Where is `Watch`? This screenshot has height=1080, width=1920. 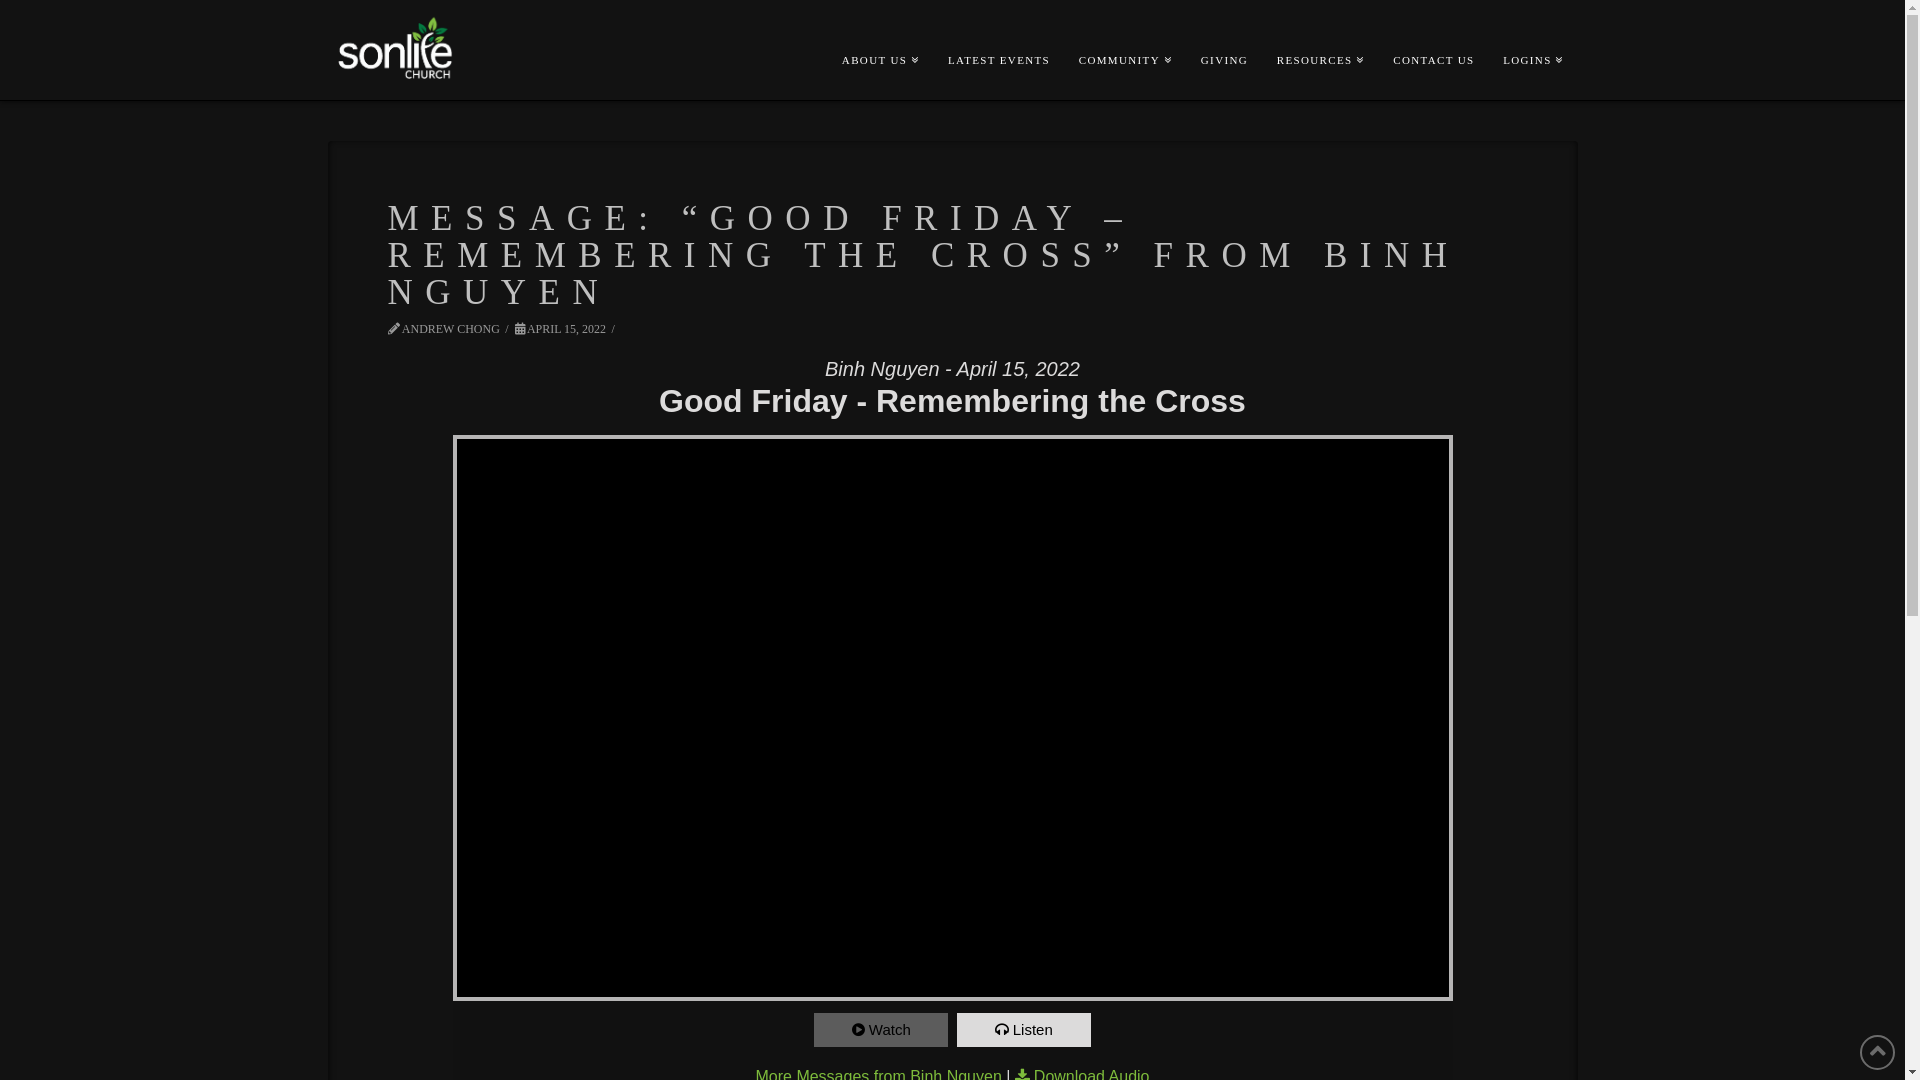 Watch is located at coordinates (881, 1030).